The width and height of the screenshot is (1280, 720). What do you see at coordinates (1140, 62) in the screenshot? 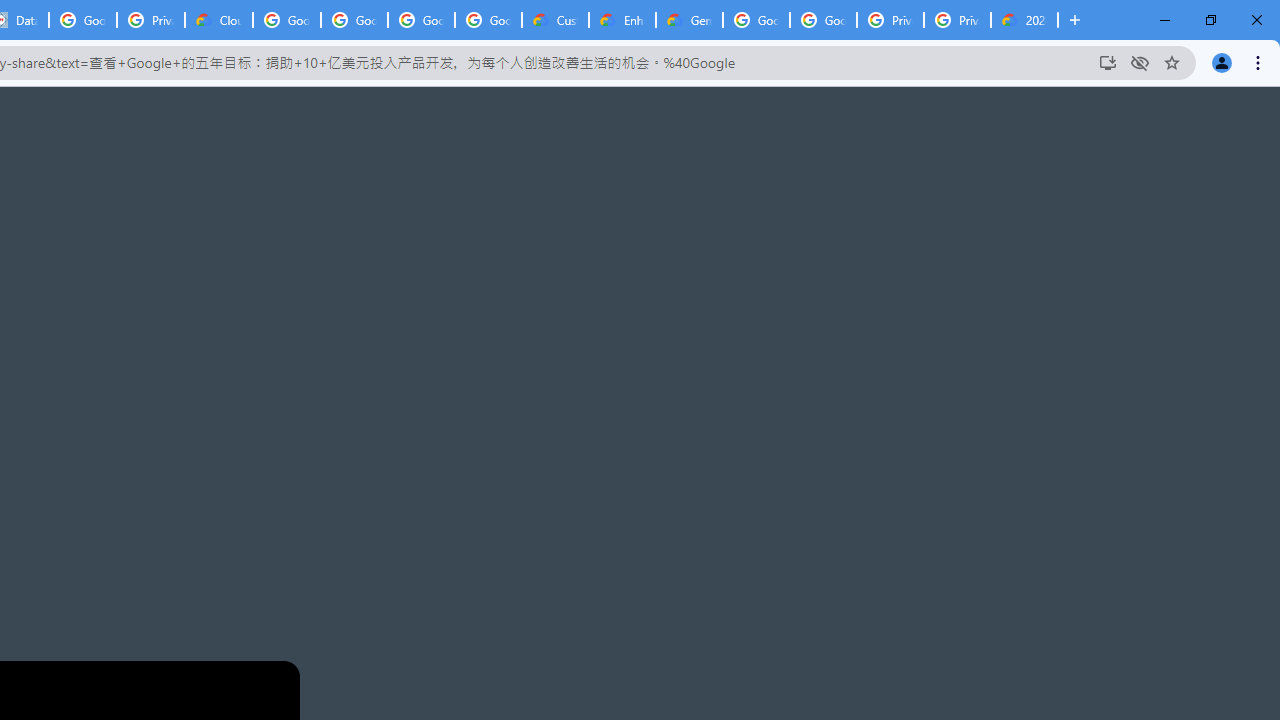
I see `Third-party cookies blocked` at bounding box center [1140, 62].